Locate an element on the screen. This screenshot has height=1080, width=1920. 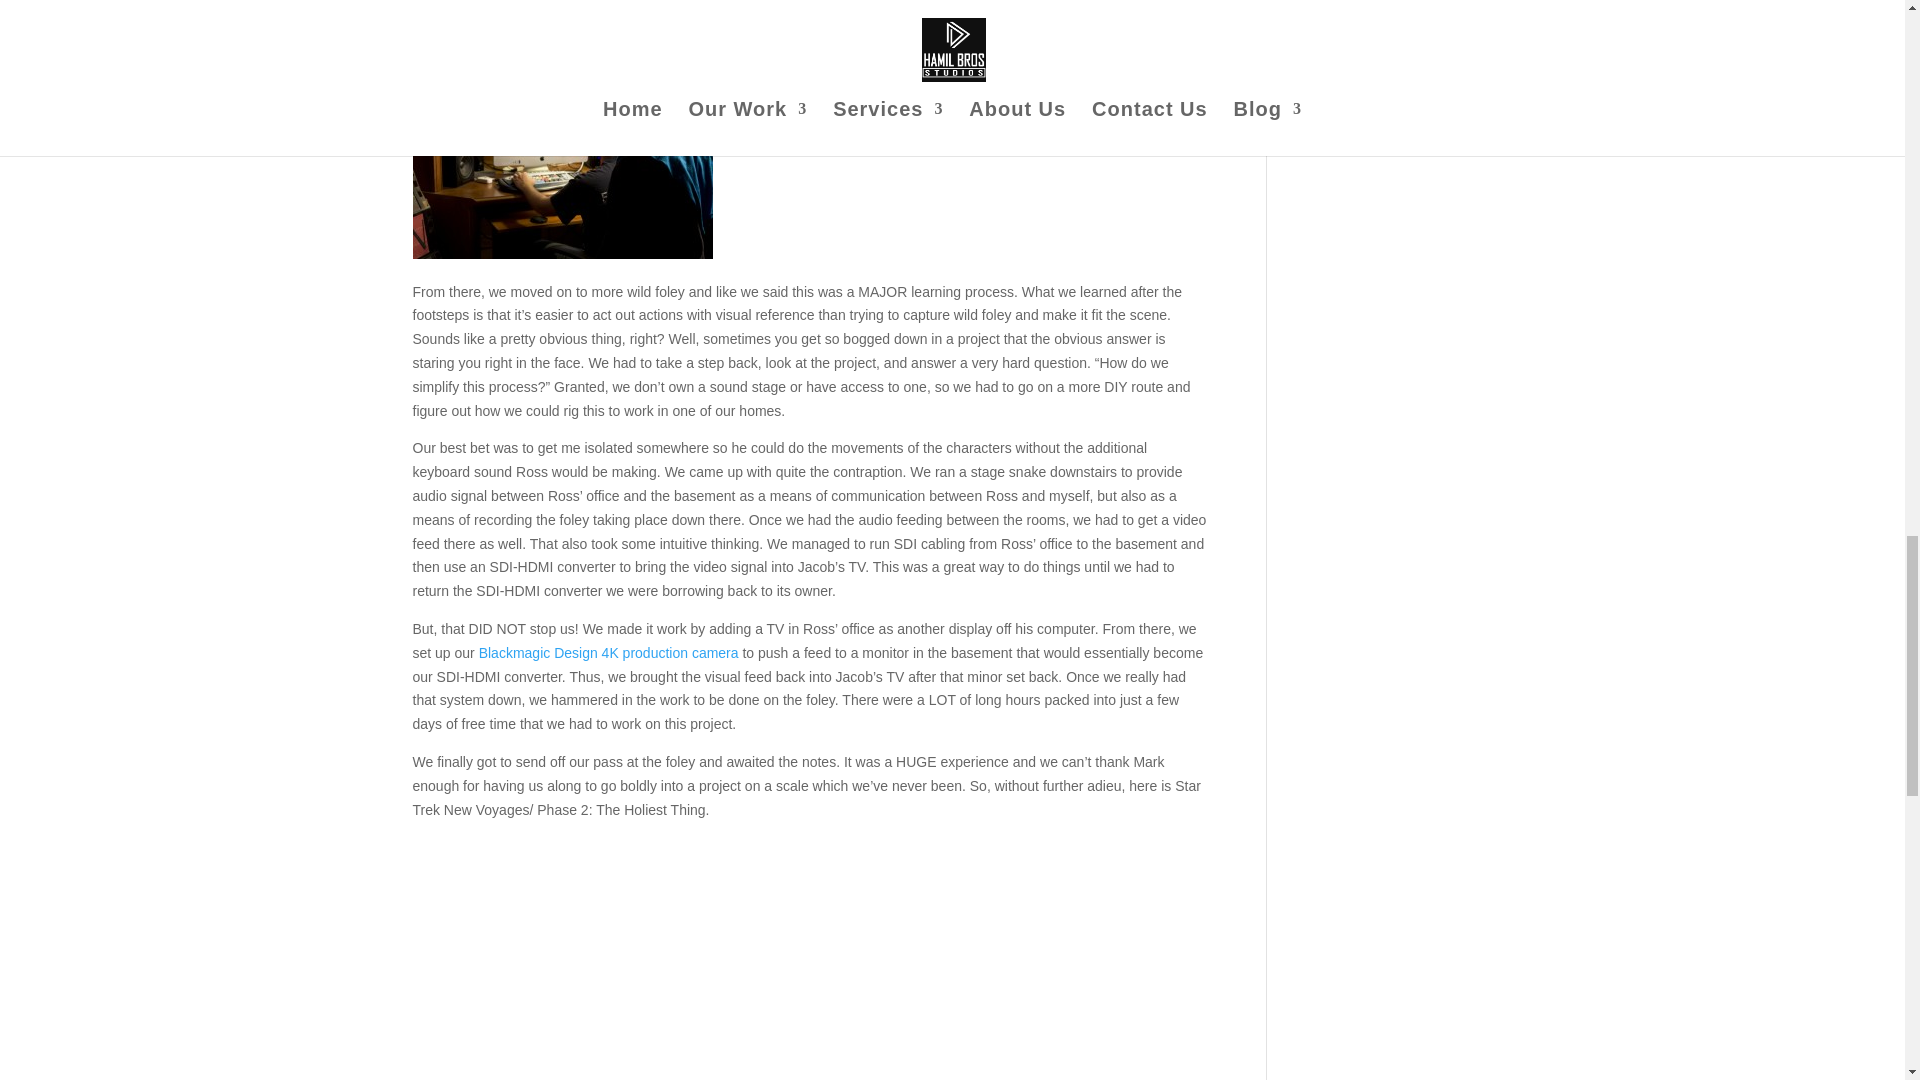
Blackmagic Design 4K production camera is located at coordinates (608, 652).